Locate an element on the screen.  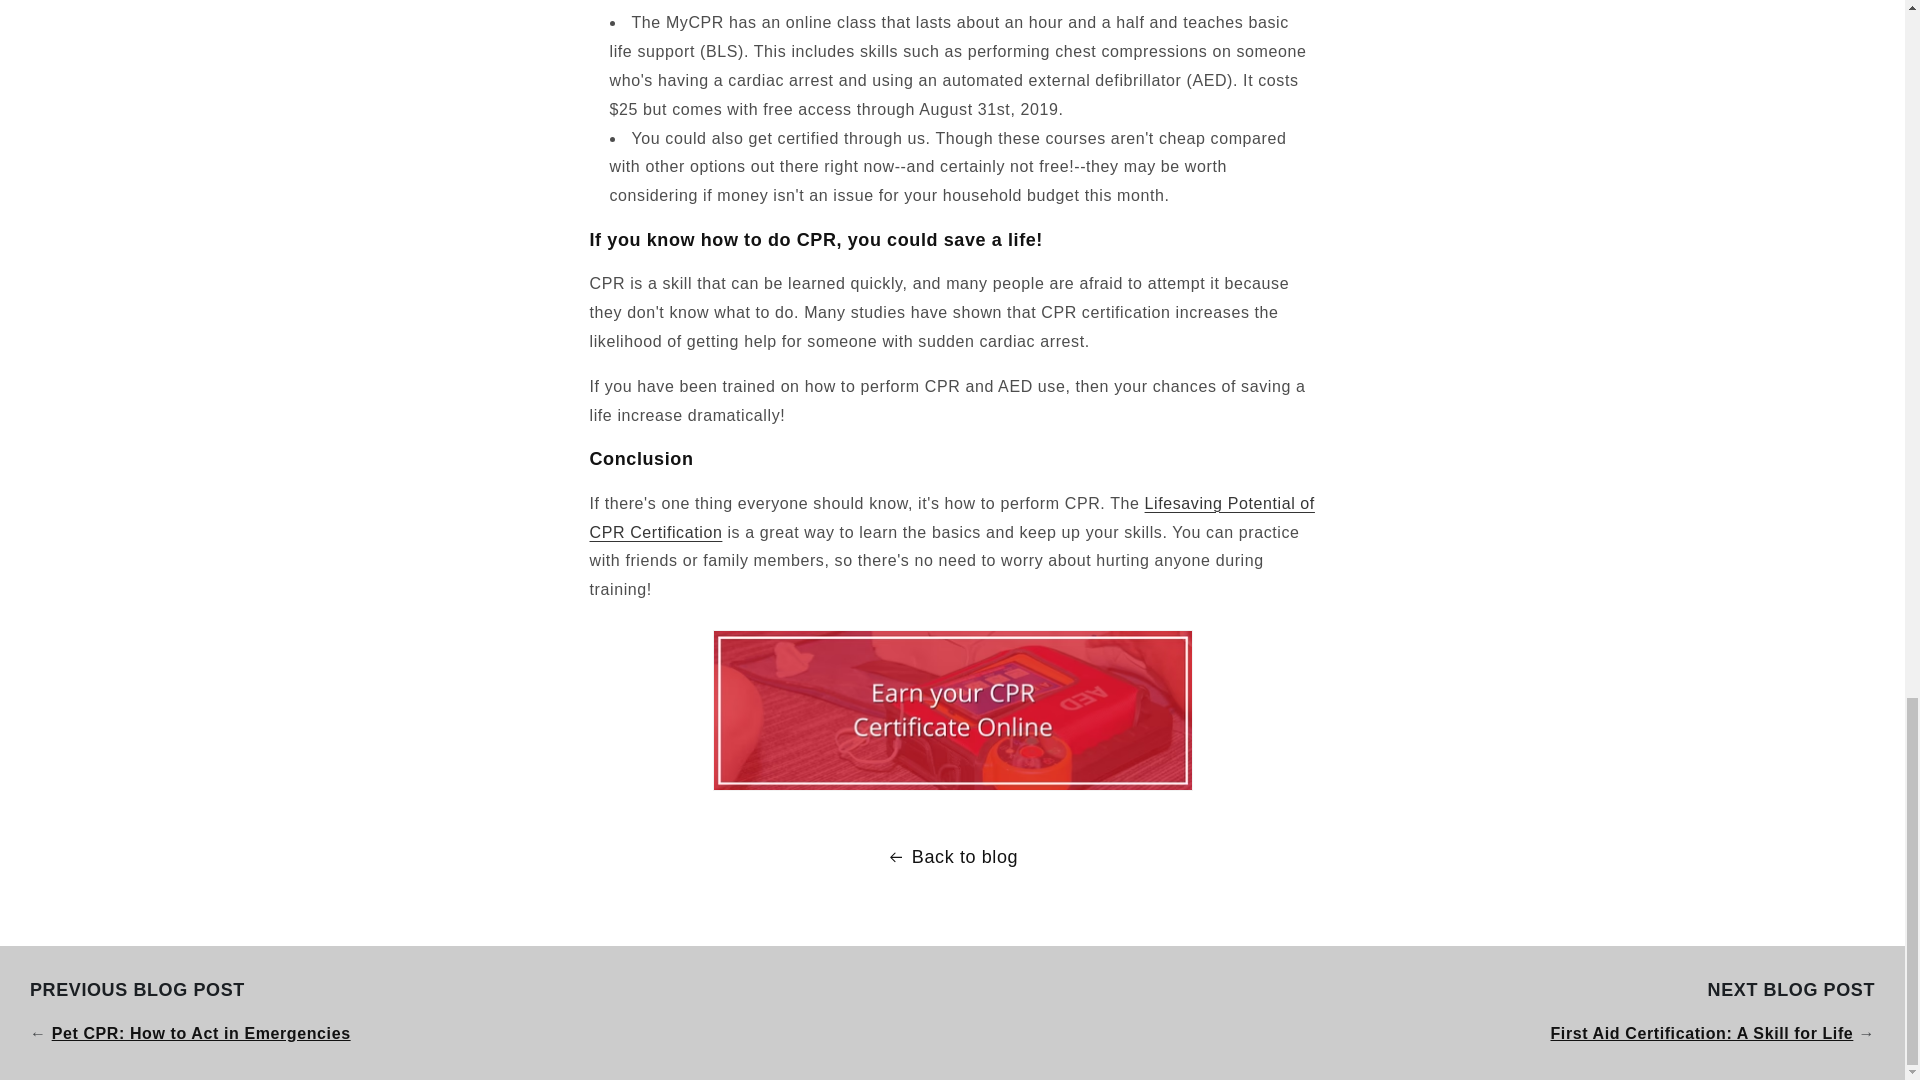
Pet CPR: How to Act in Emergencies is located at coordinates (201, 1033).